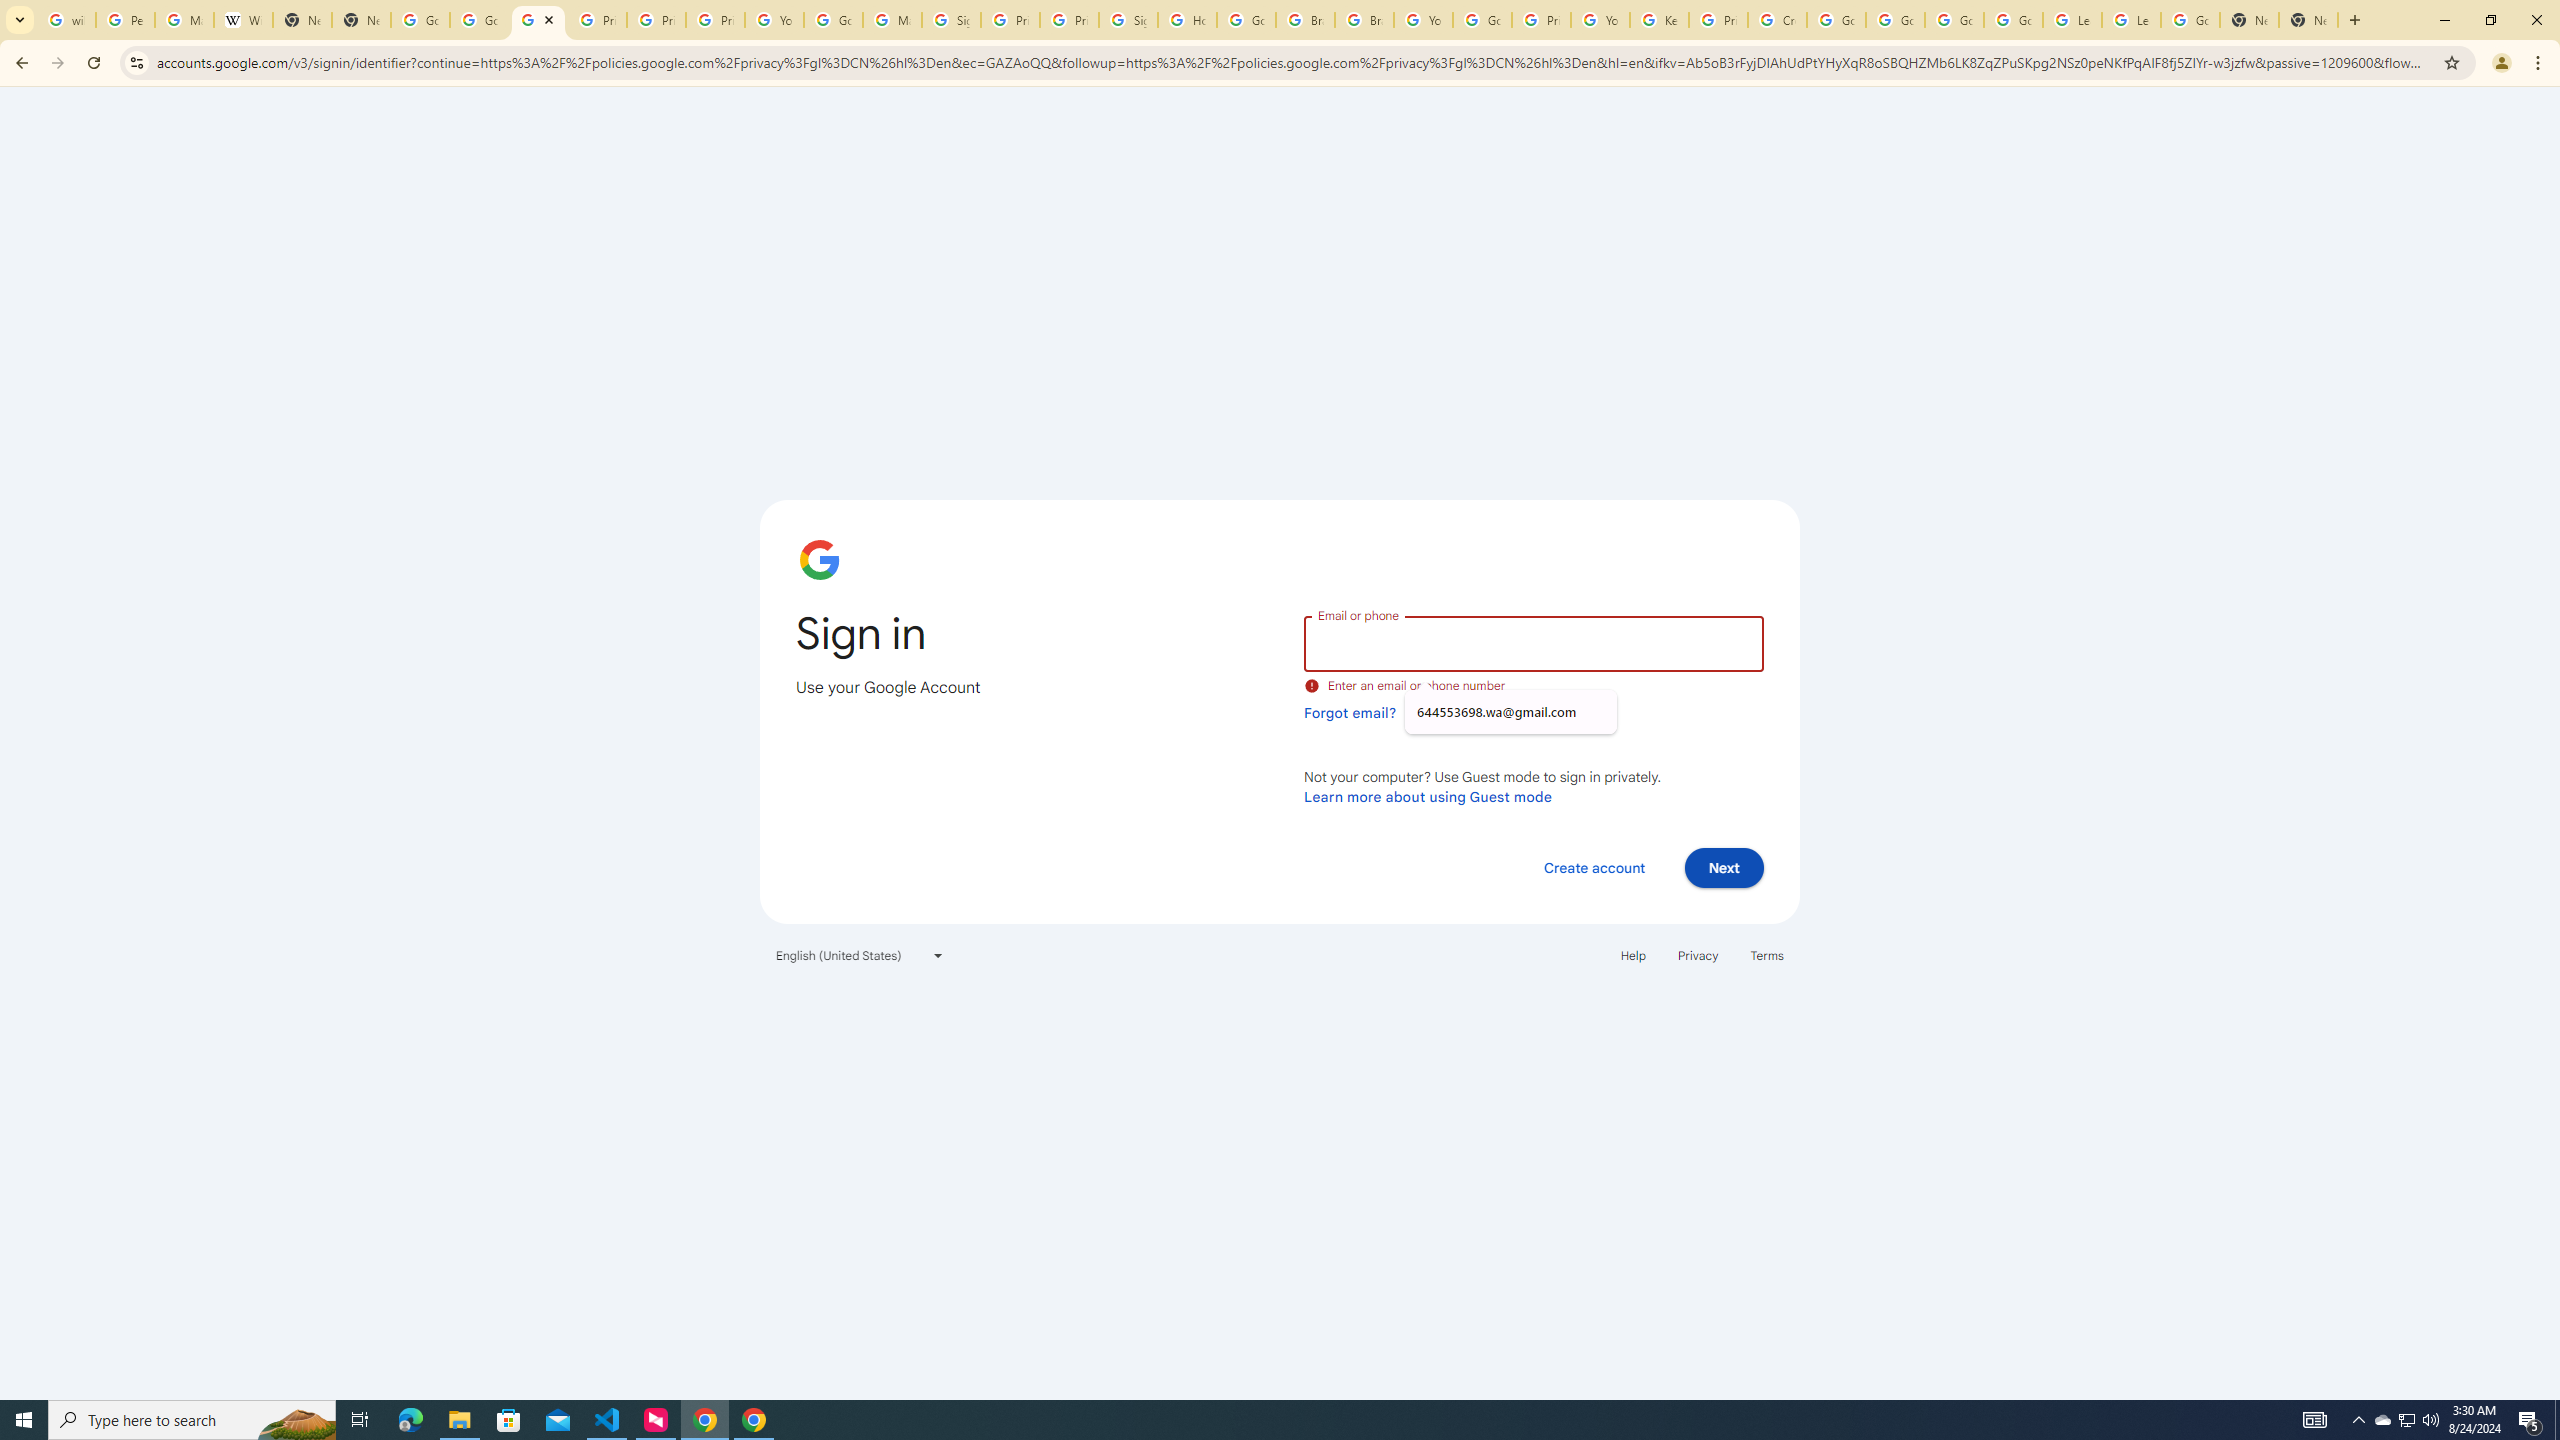  What do you see at coordinates (834, 20) in the screenshot?
I see `Google Account Help` at bounding box center [834, 20].